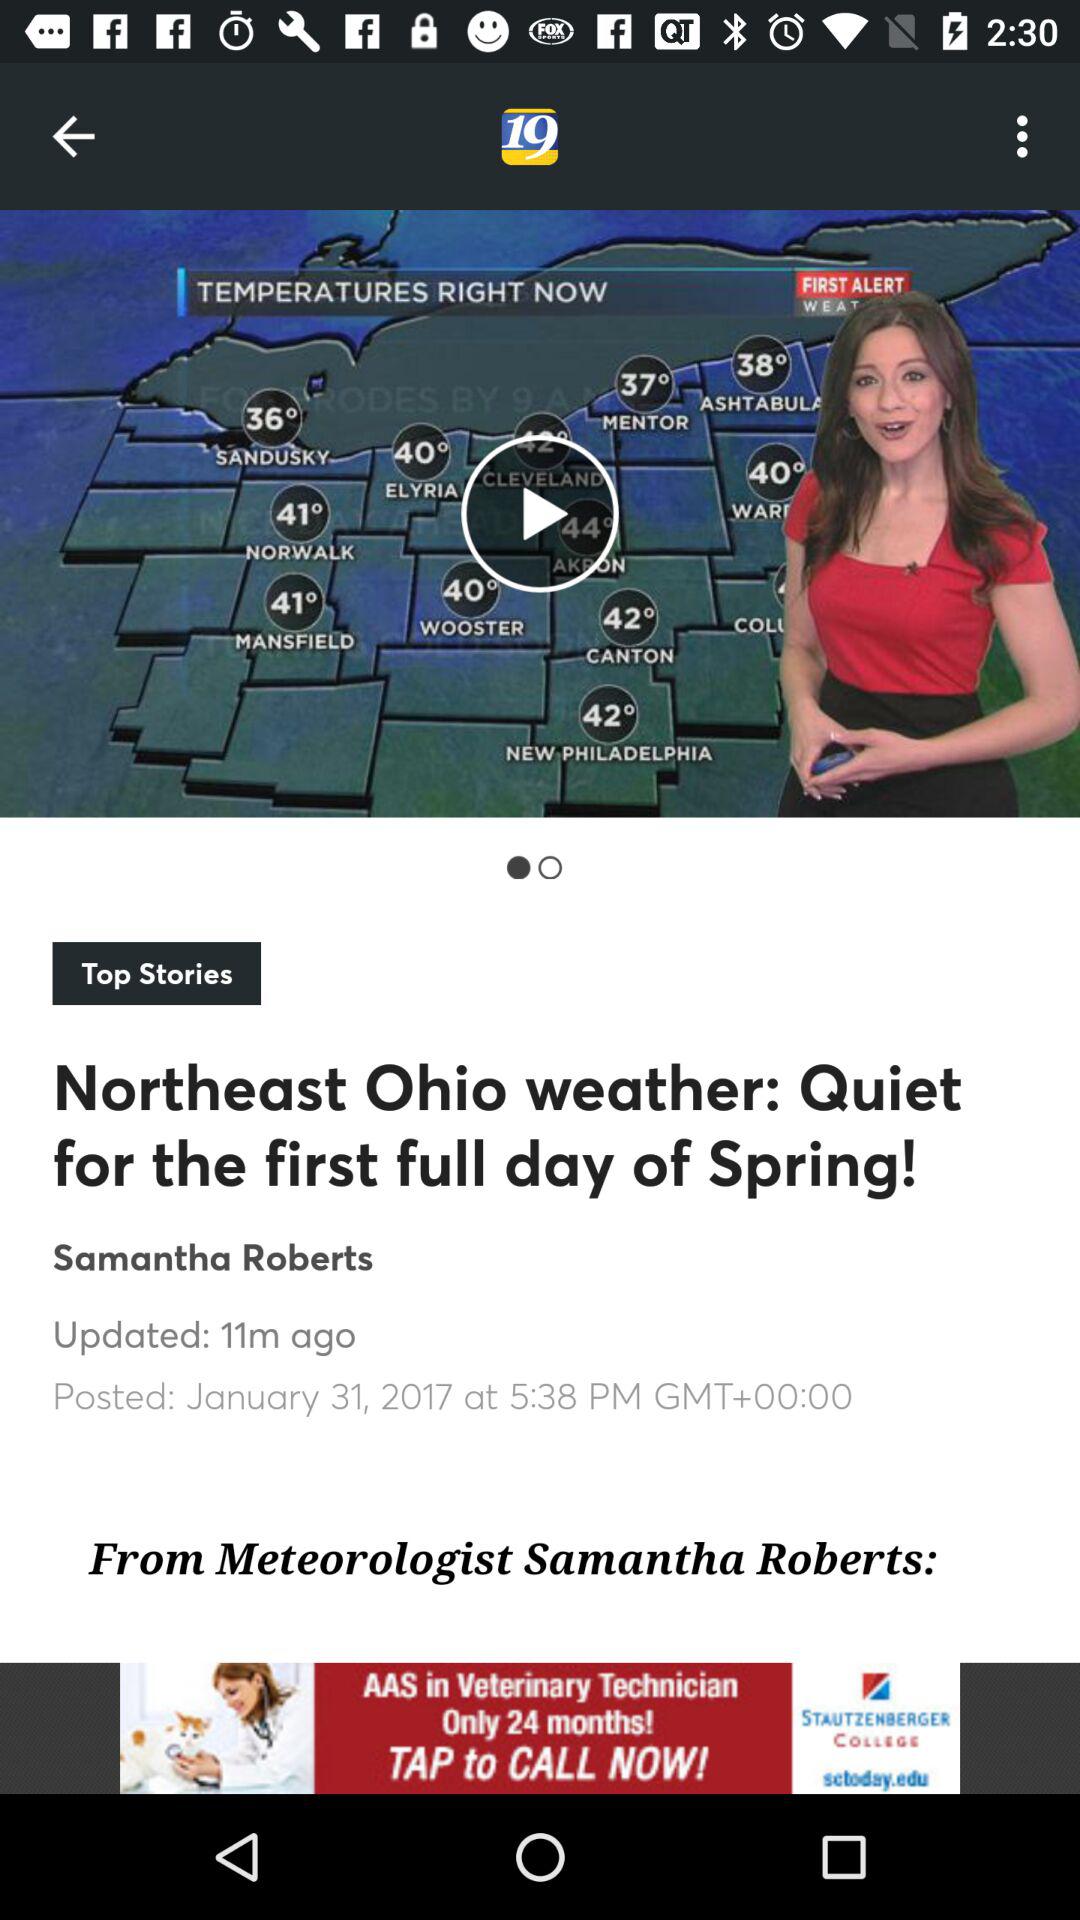 Image resolution: width=1080 pixels, height=1920 pixels. Describe the element at coordinates (540, 1728) in the screenshot. I see `add image icon` at that location.